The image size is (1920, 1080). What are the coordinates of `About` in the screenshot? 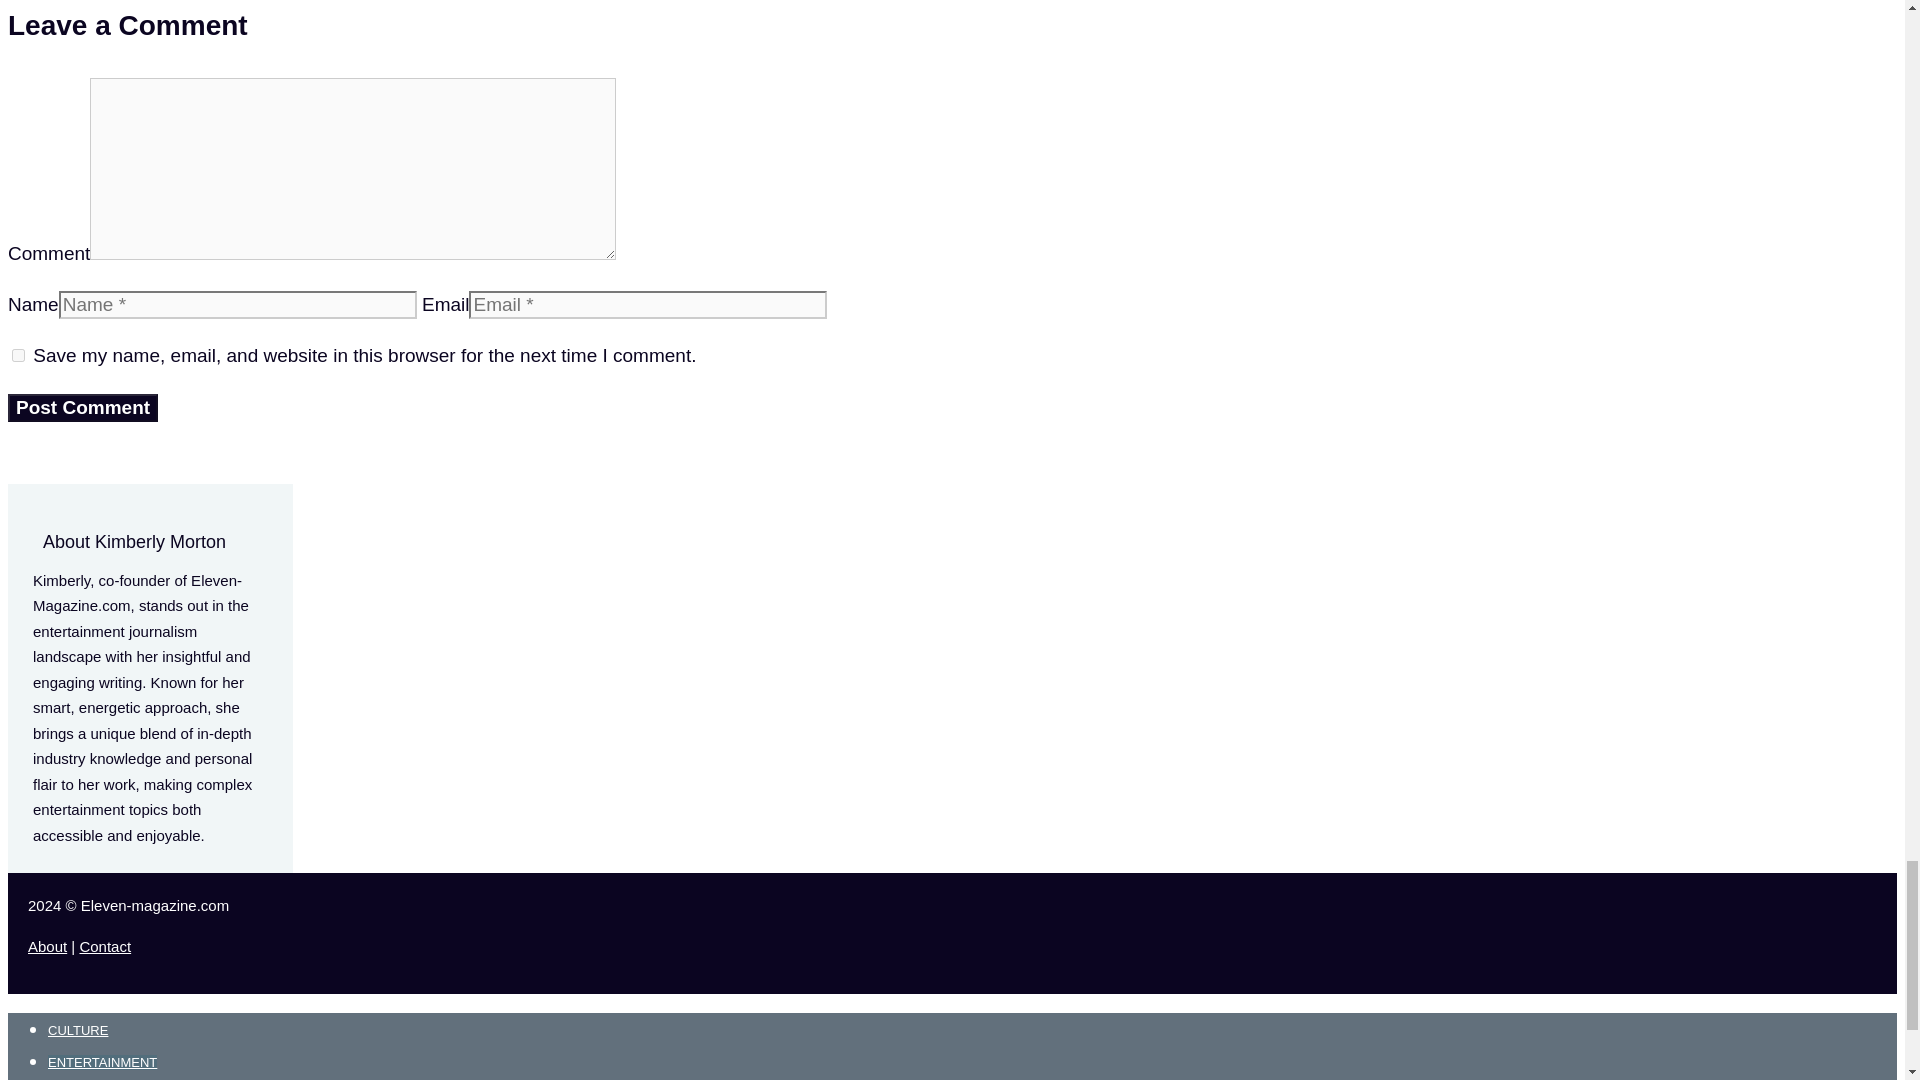 It's located at (48, 946).